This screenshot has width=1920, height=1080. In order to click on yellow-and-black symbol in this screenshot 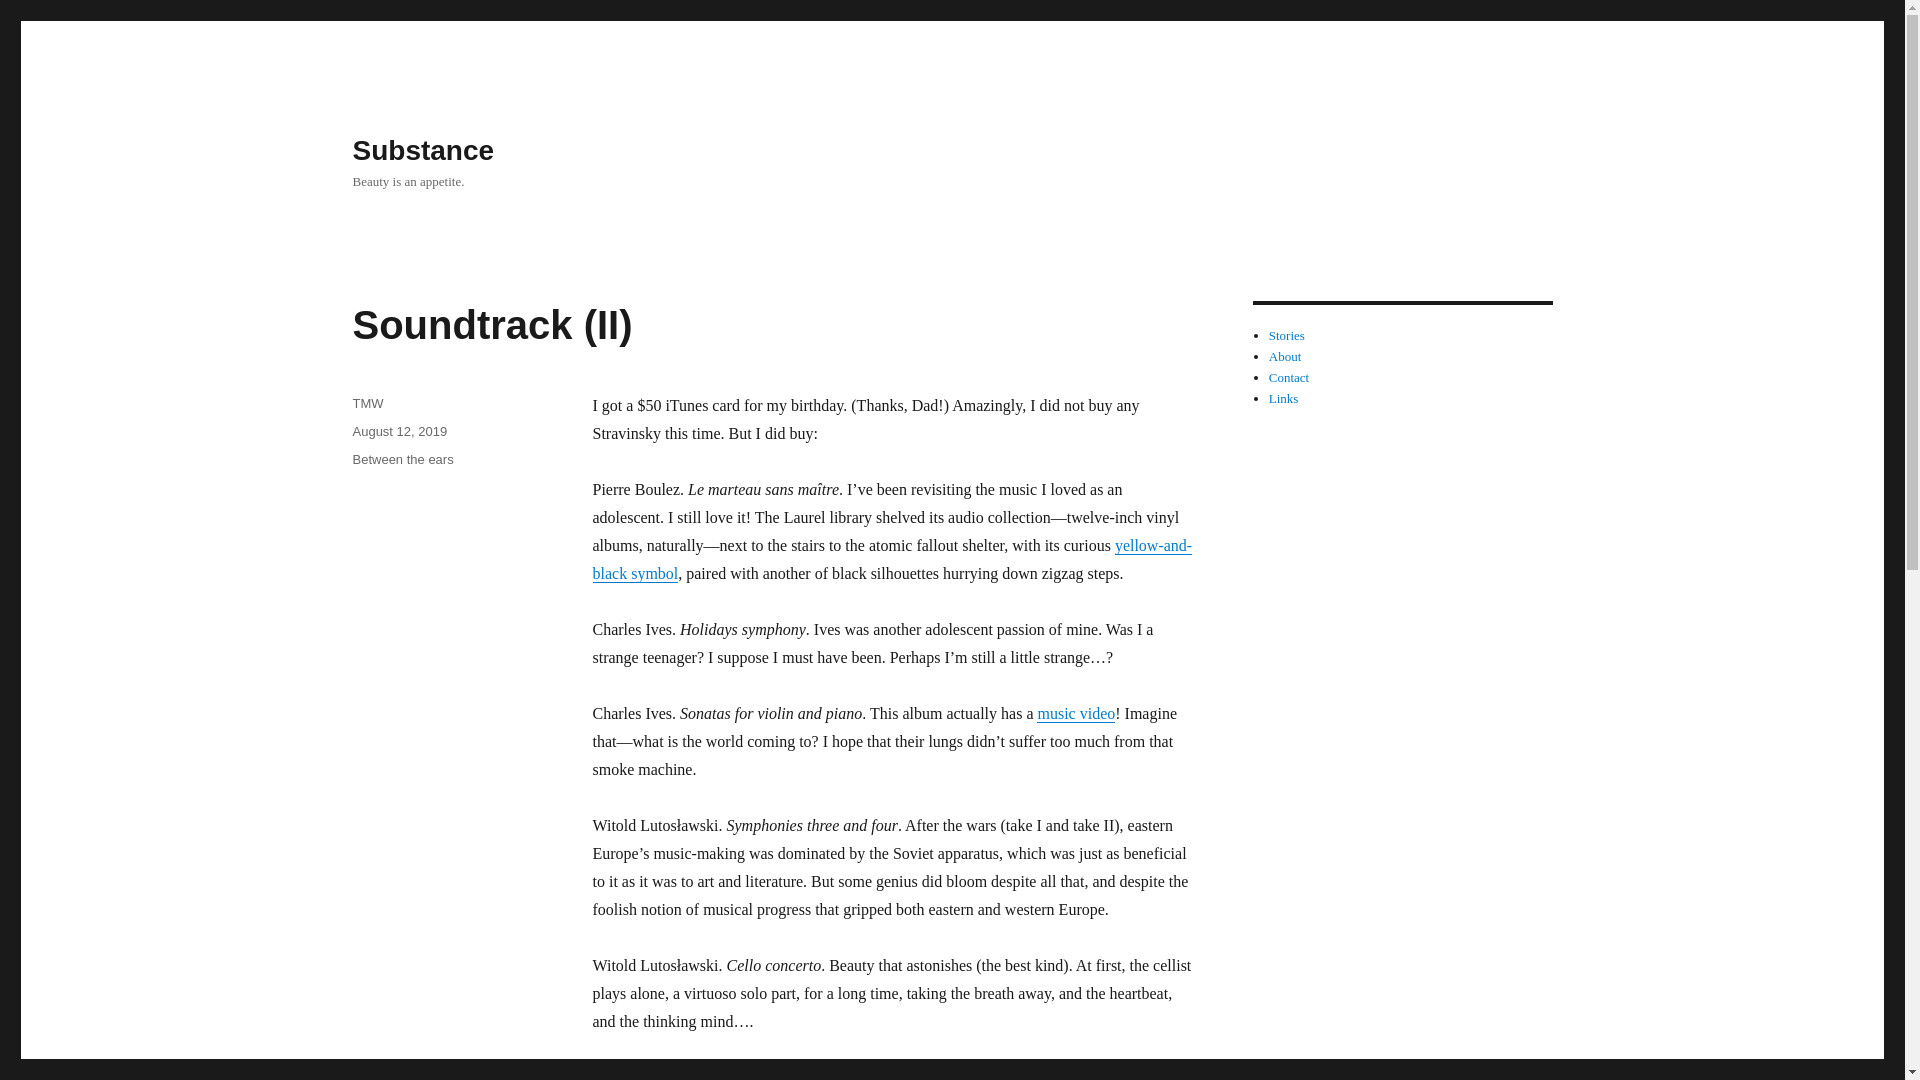, I will do `click(892, 559)`.